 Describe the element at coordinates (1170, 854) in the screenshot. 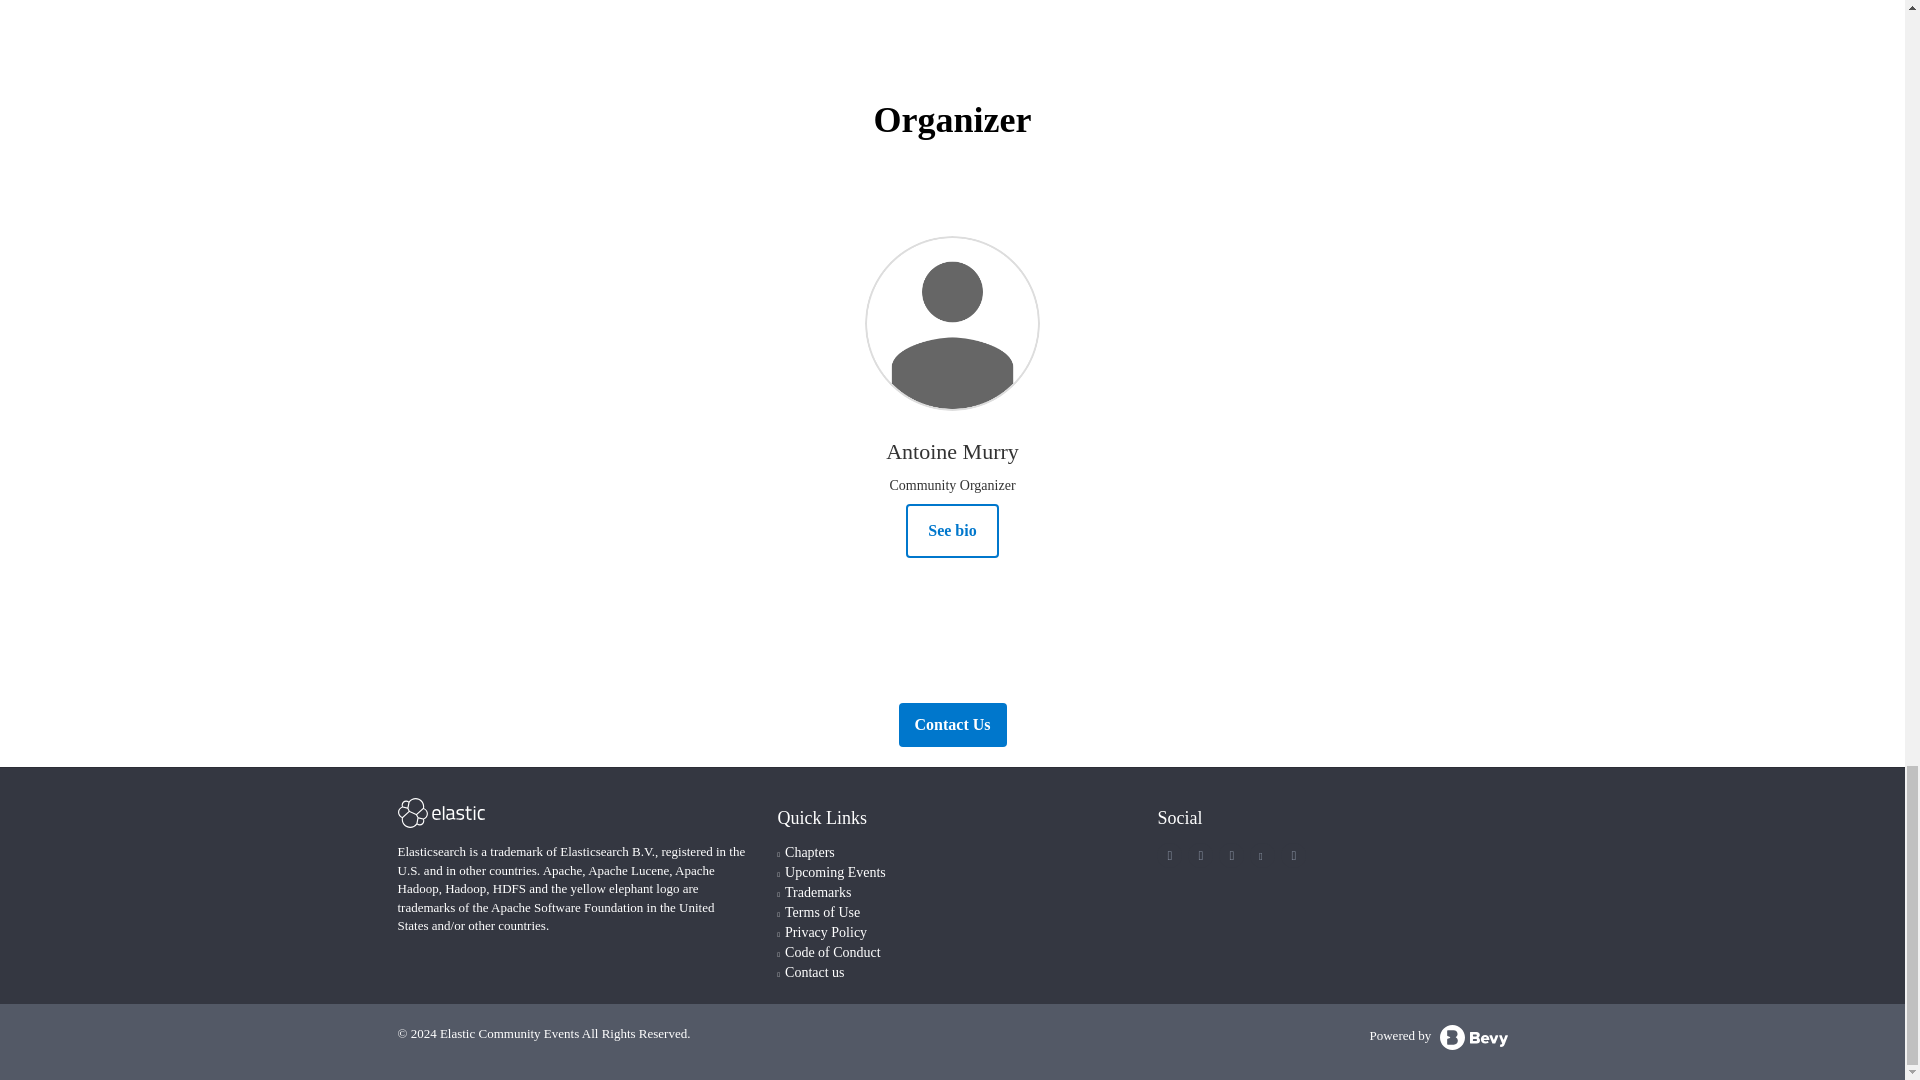

I see `X` at that location.